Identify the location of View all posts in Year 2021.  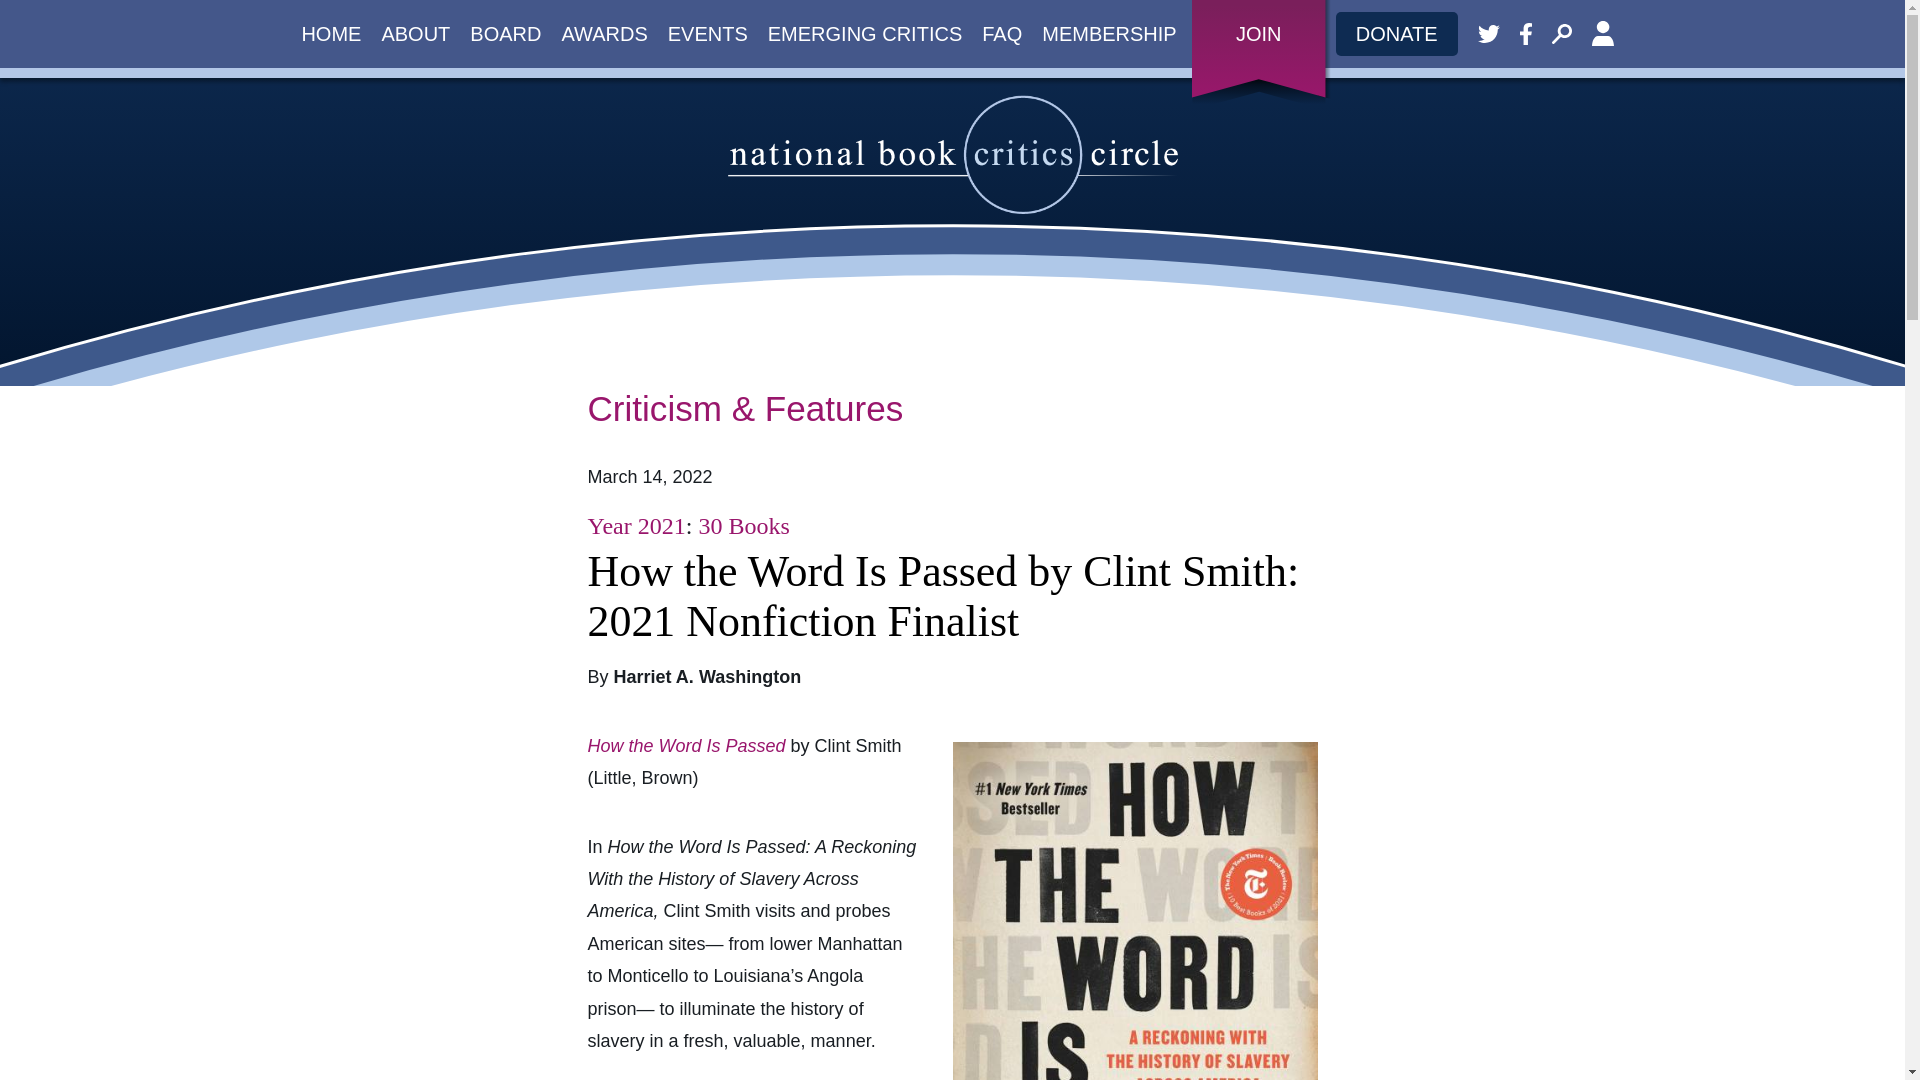
(636, 526).